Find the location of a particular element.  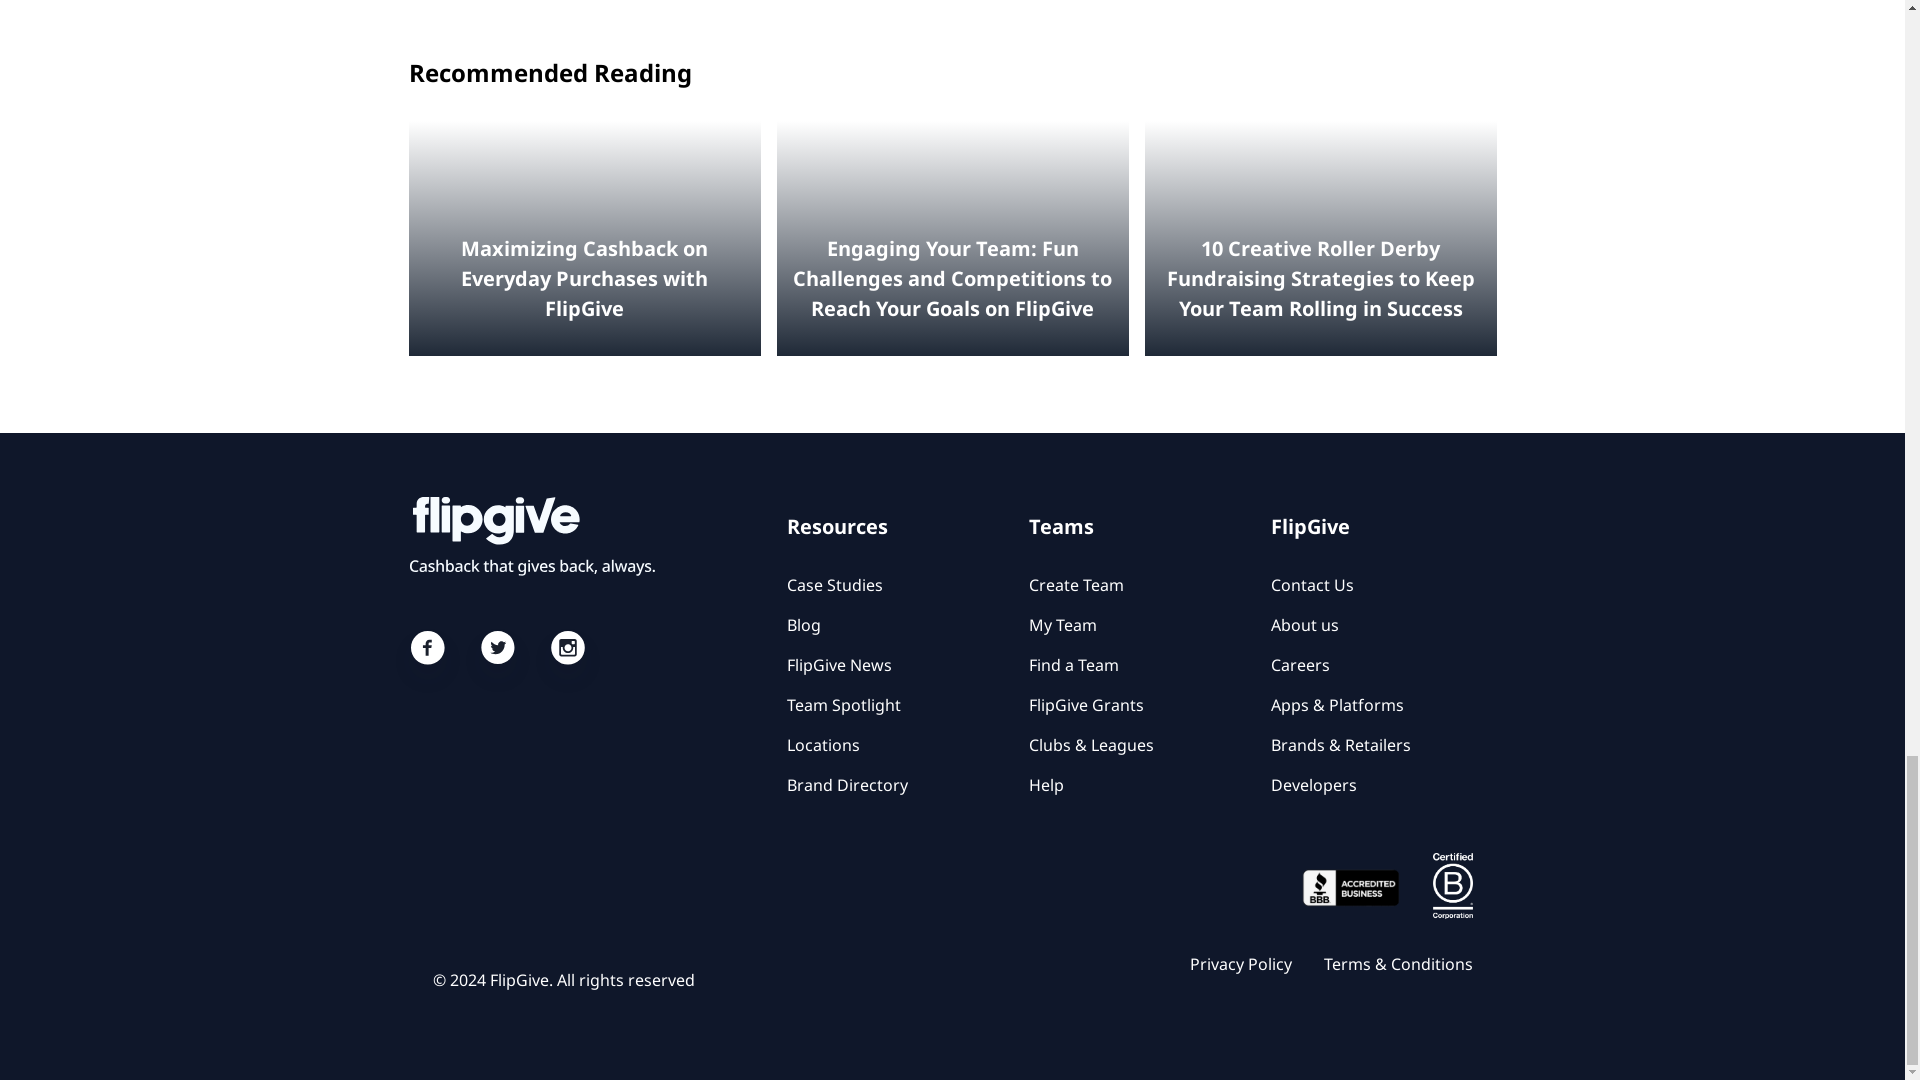

certified business is located at coordinates (1452, 886).